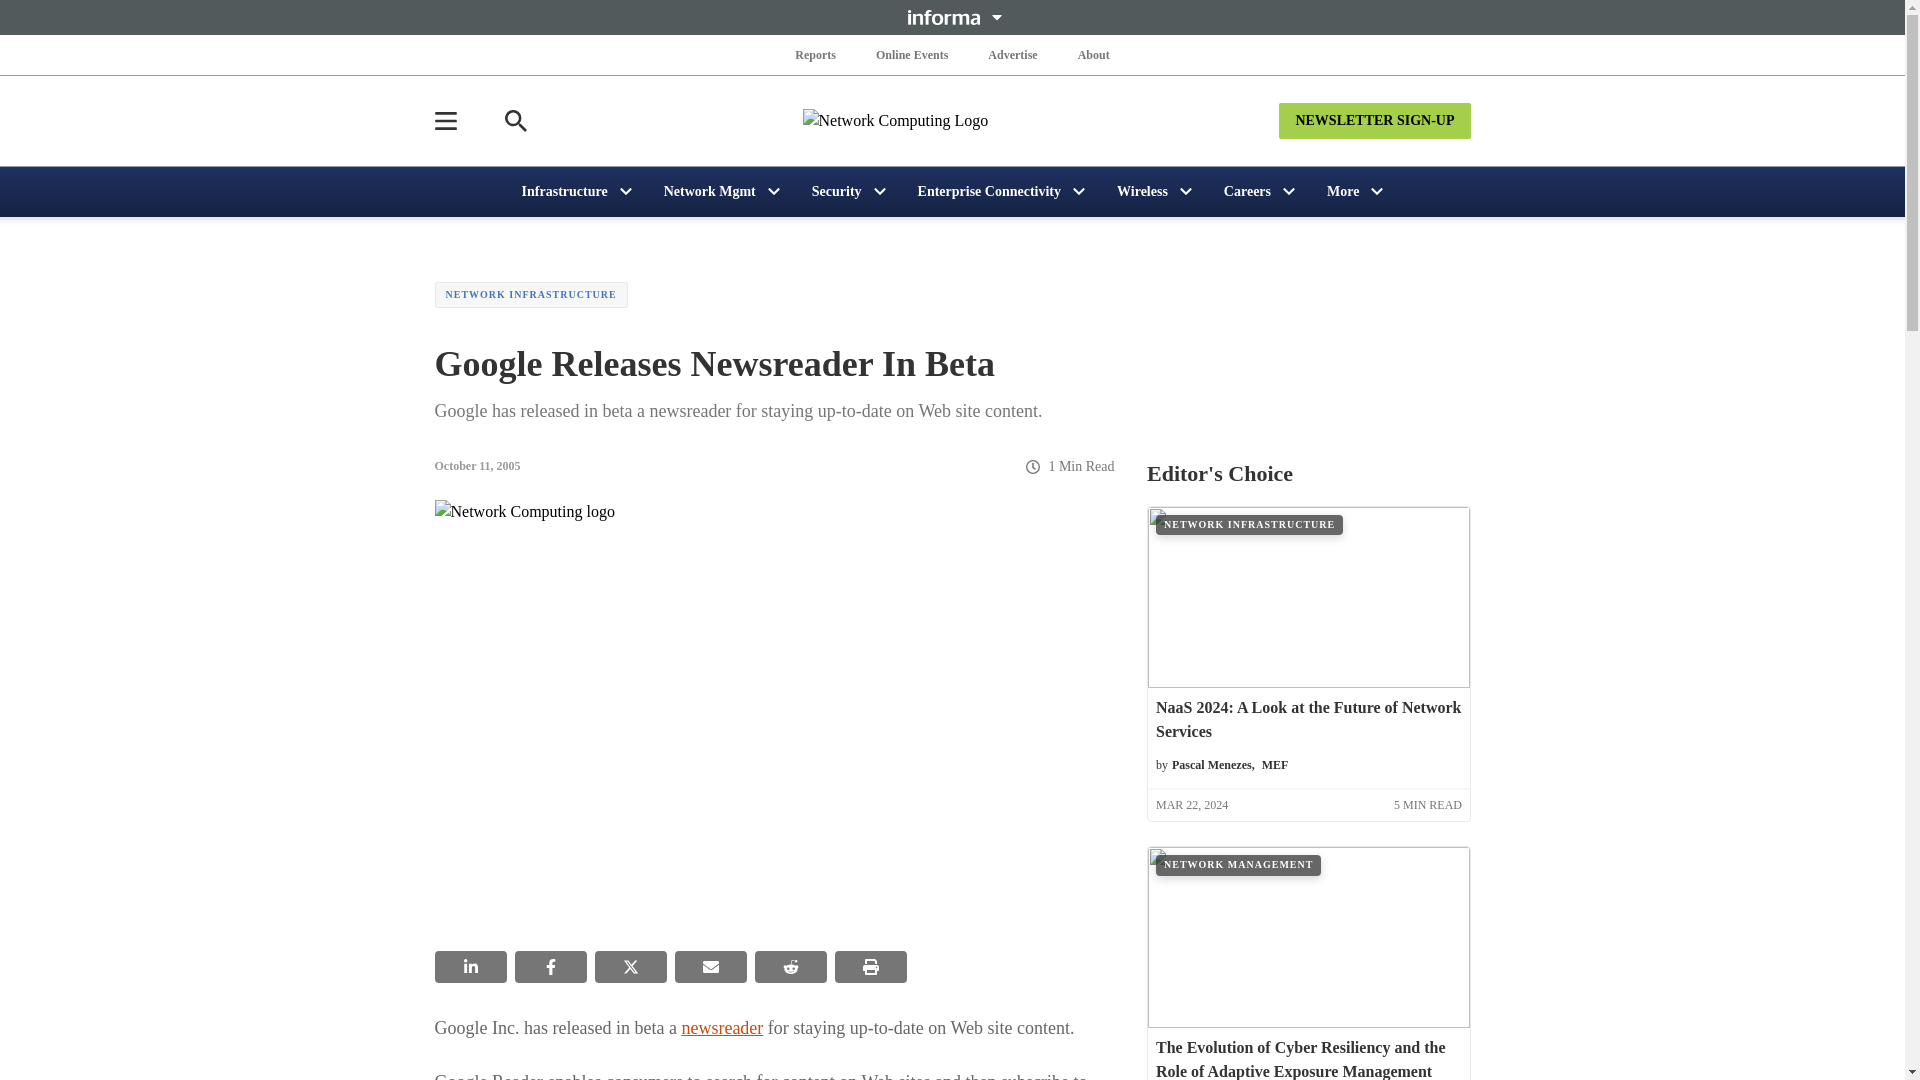  What do you see at coordinates (952, 120) in the screenshot?
I see `Network Computing Logo` at bounding box center [952, 120].